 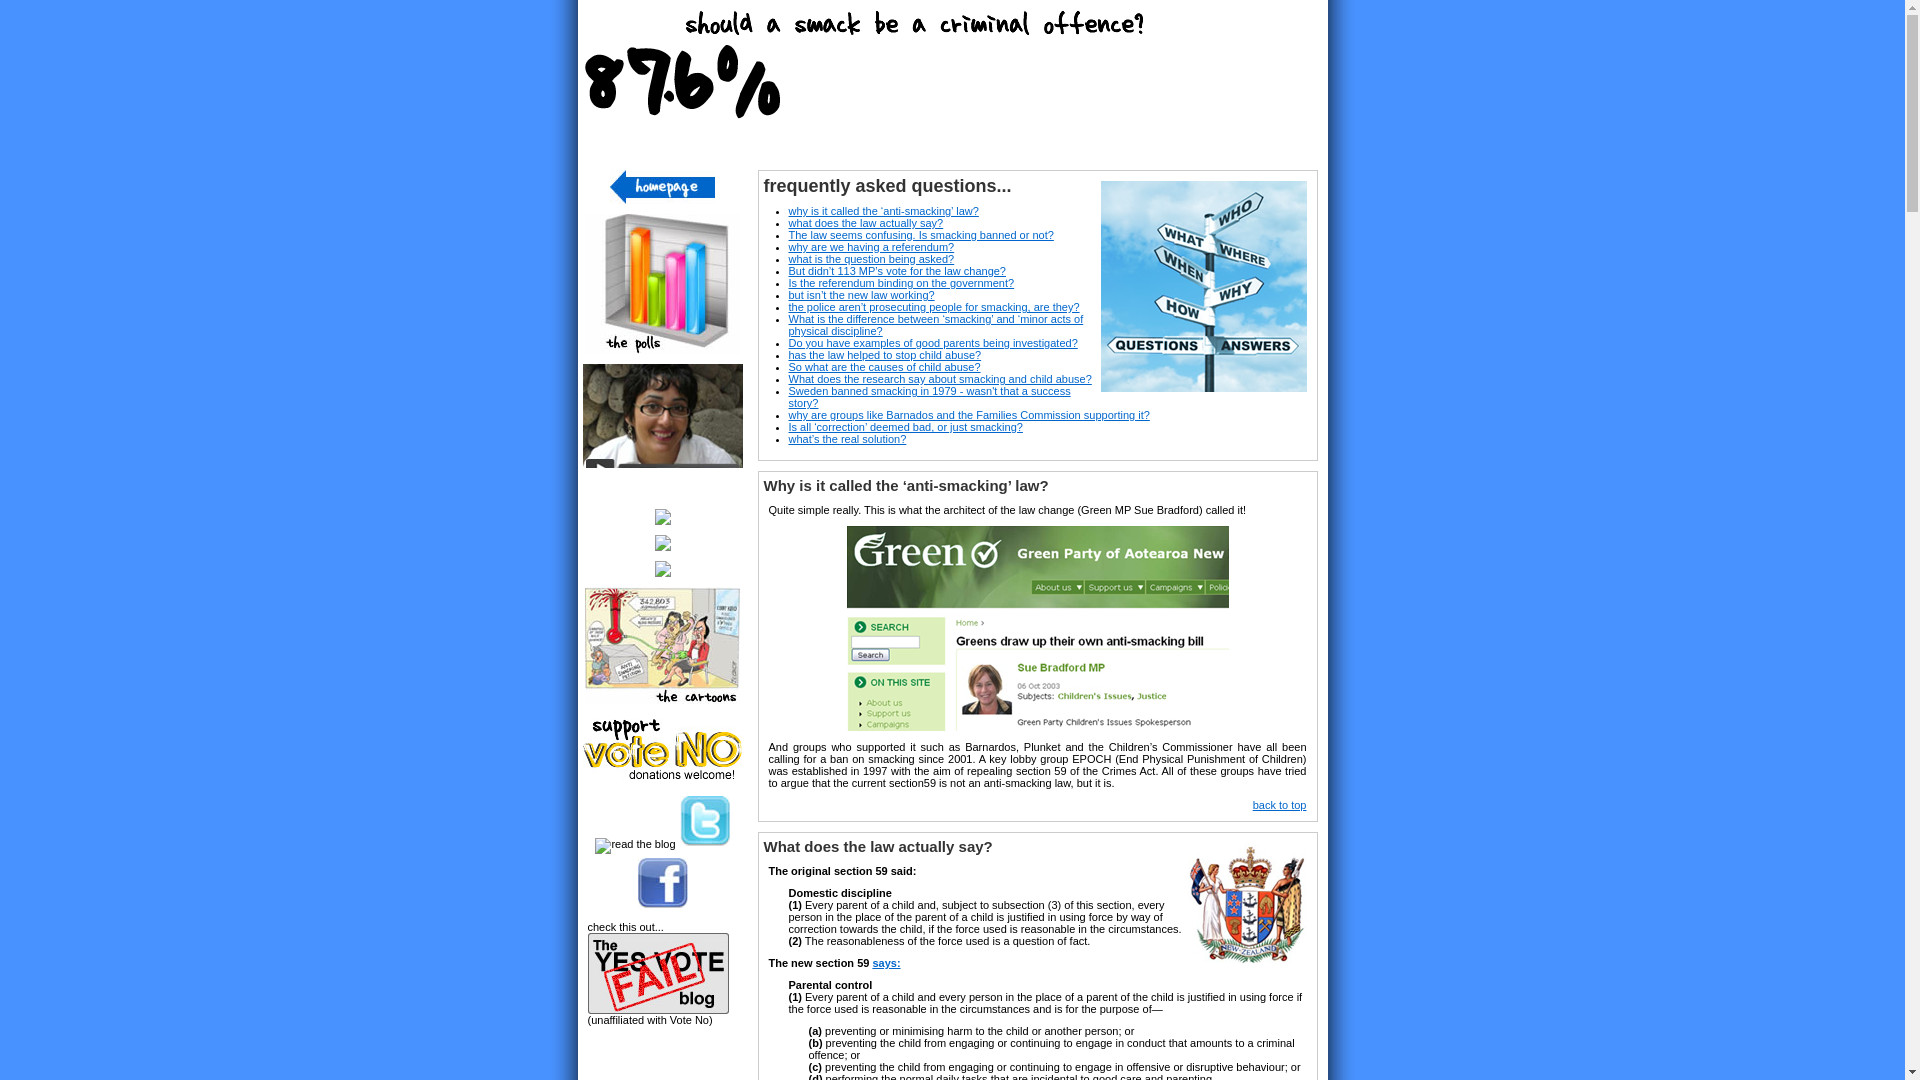 What do you see at coordinates (662, 572) in the screenshot?
I see `quotes from the debate...` at bounding box center [662, 572].